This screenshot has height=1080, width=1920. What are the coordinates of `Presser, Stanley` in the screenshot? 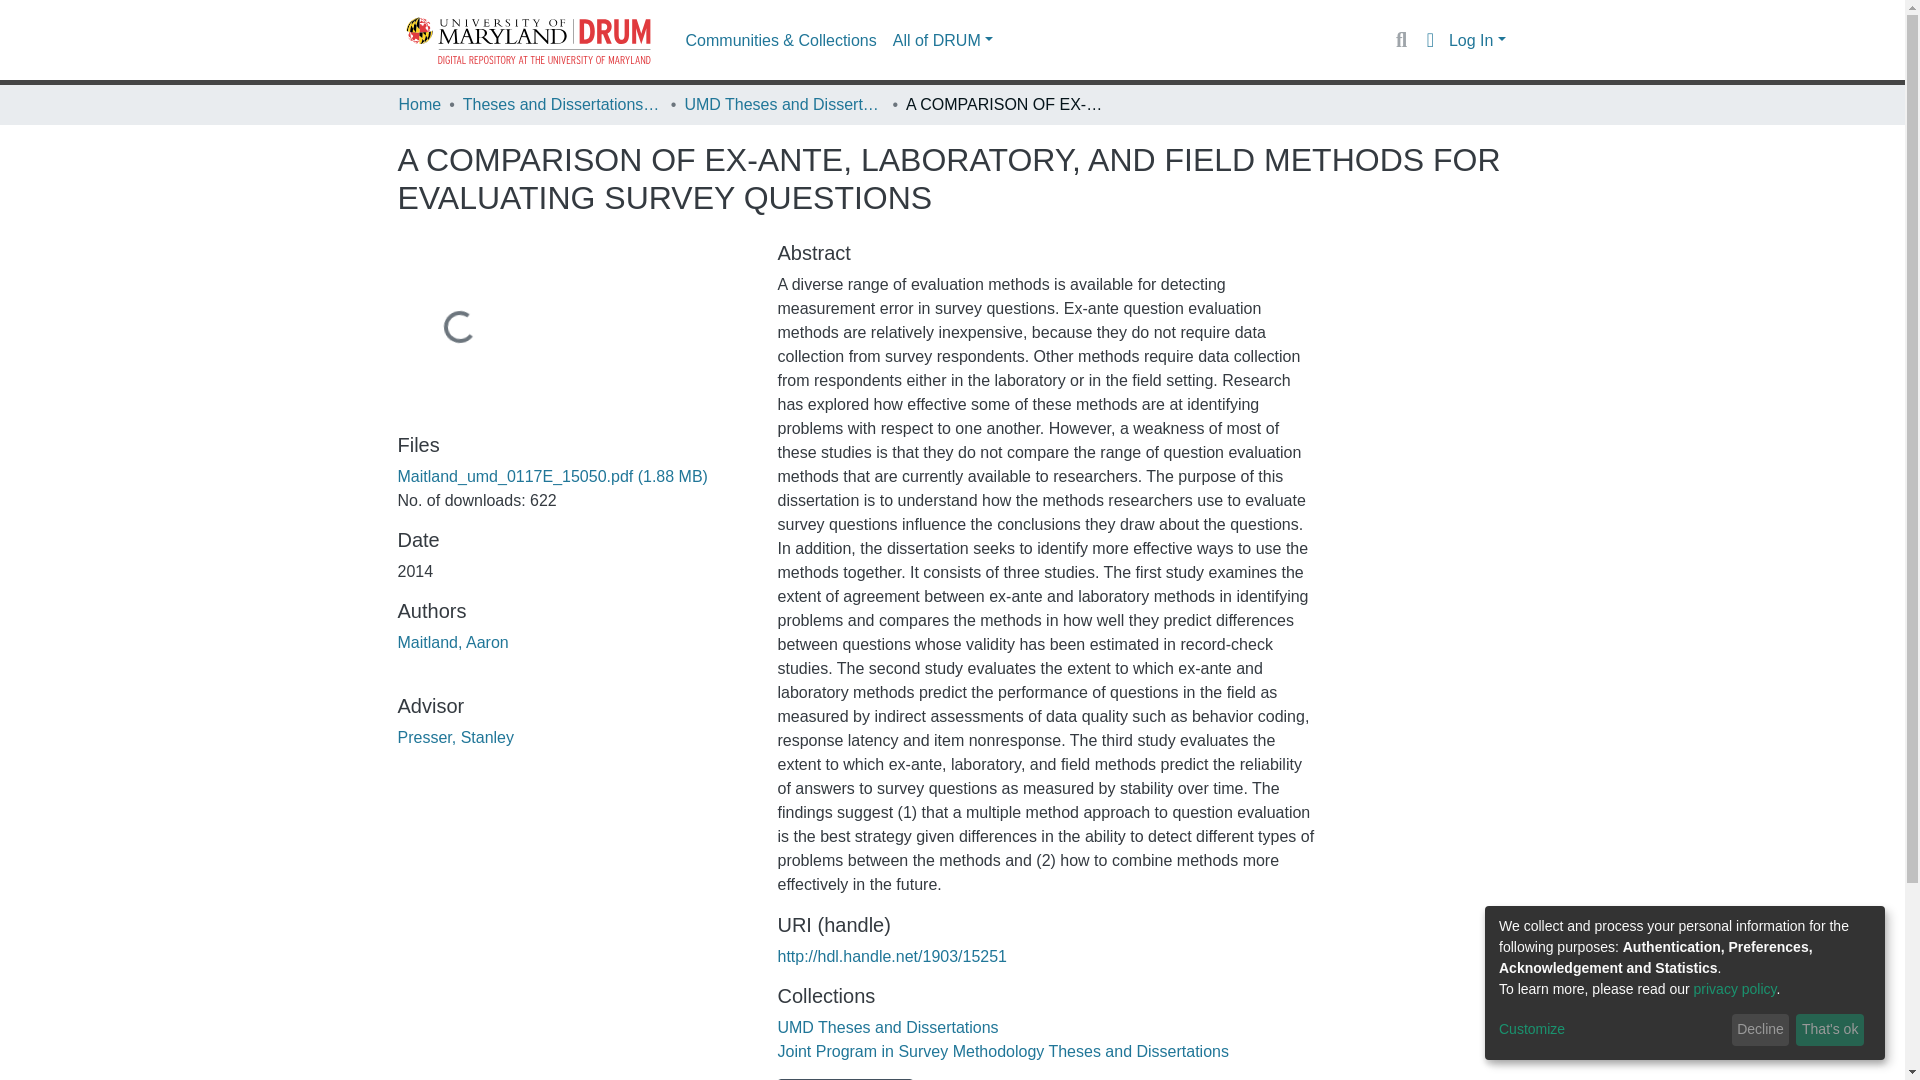 It's located at (456, 738).